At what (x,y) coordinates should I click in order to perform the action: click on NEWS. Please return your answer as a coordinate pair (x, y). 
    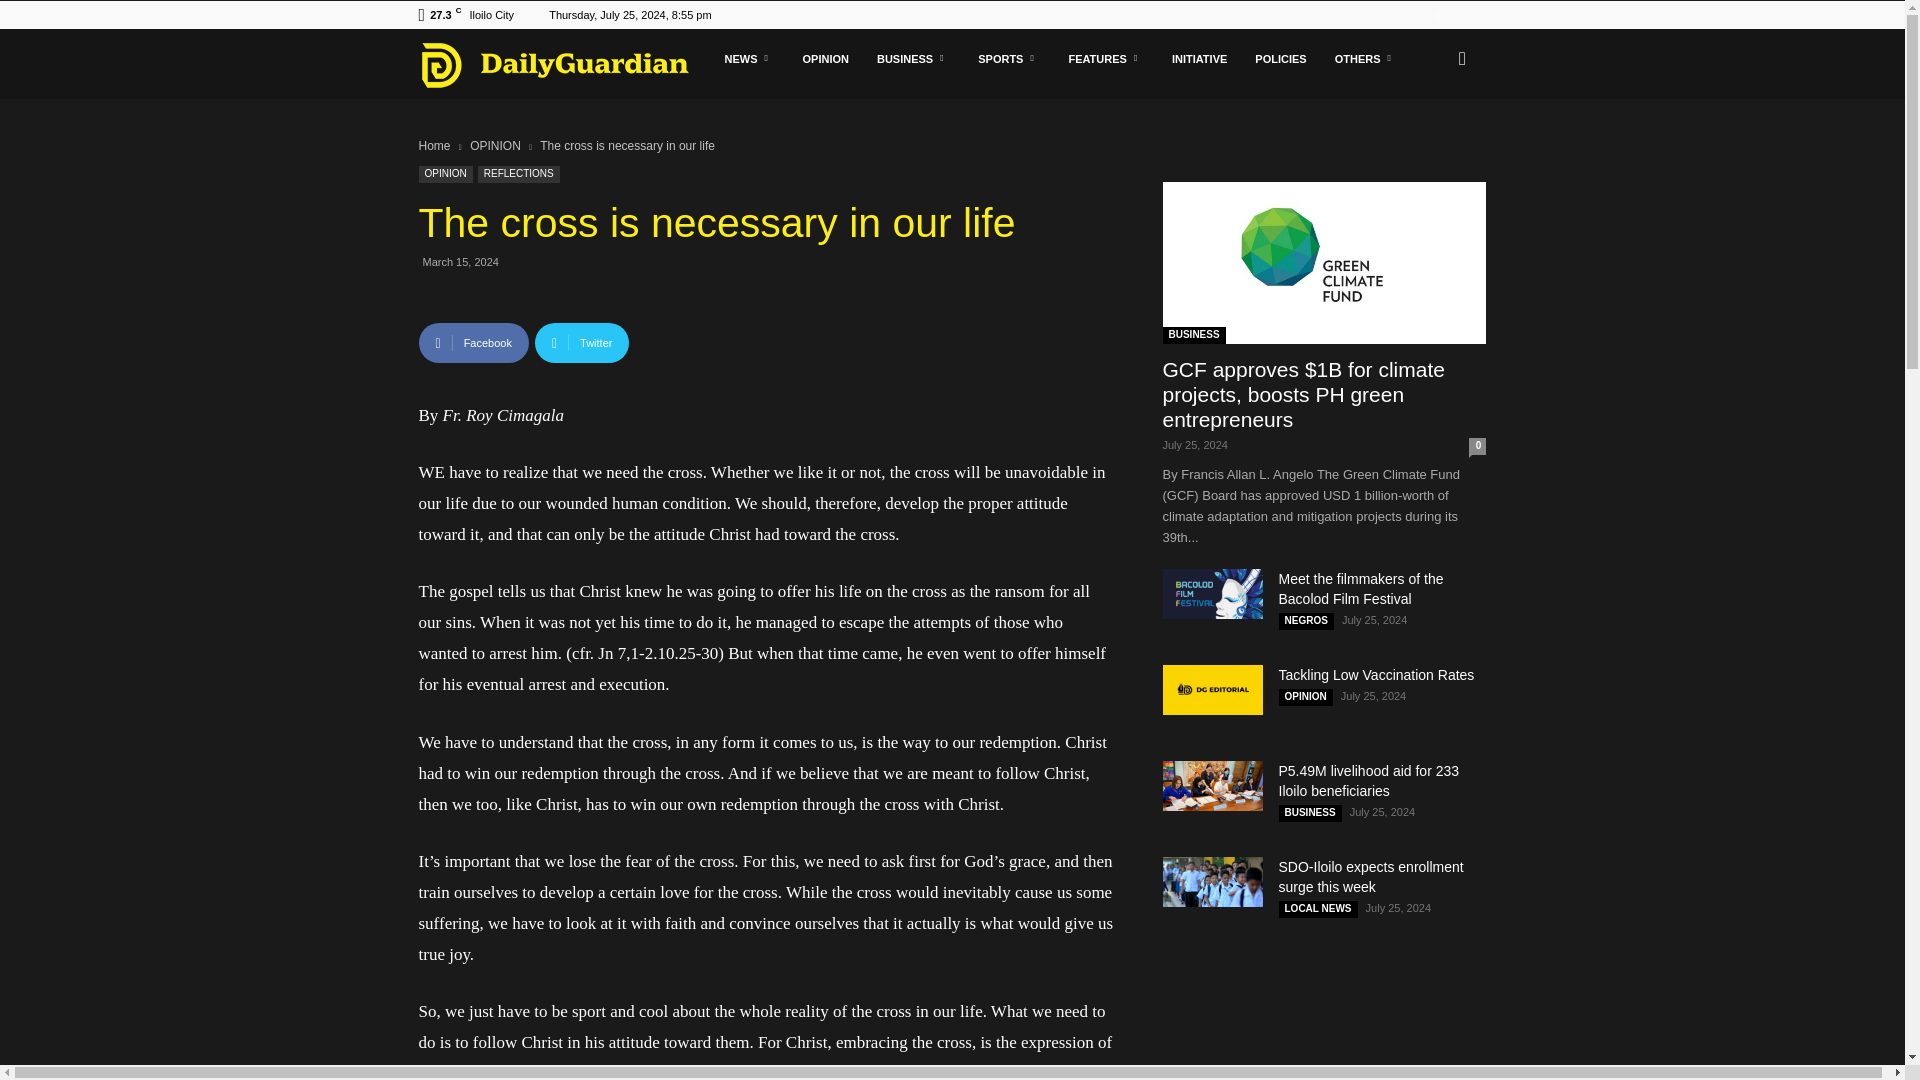
    Looking at the image, I should click on (748, 58).